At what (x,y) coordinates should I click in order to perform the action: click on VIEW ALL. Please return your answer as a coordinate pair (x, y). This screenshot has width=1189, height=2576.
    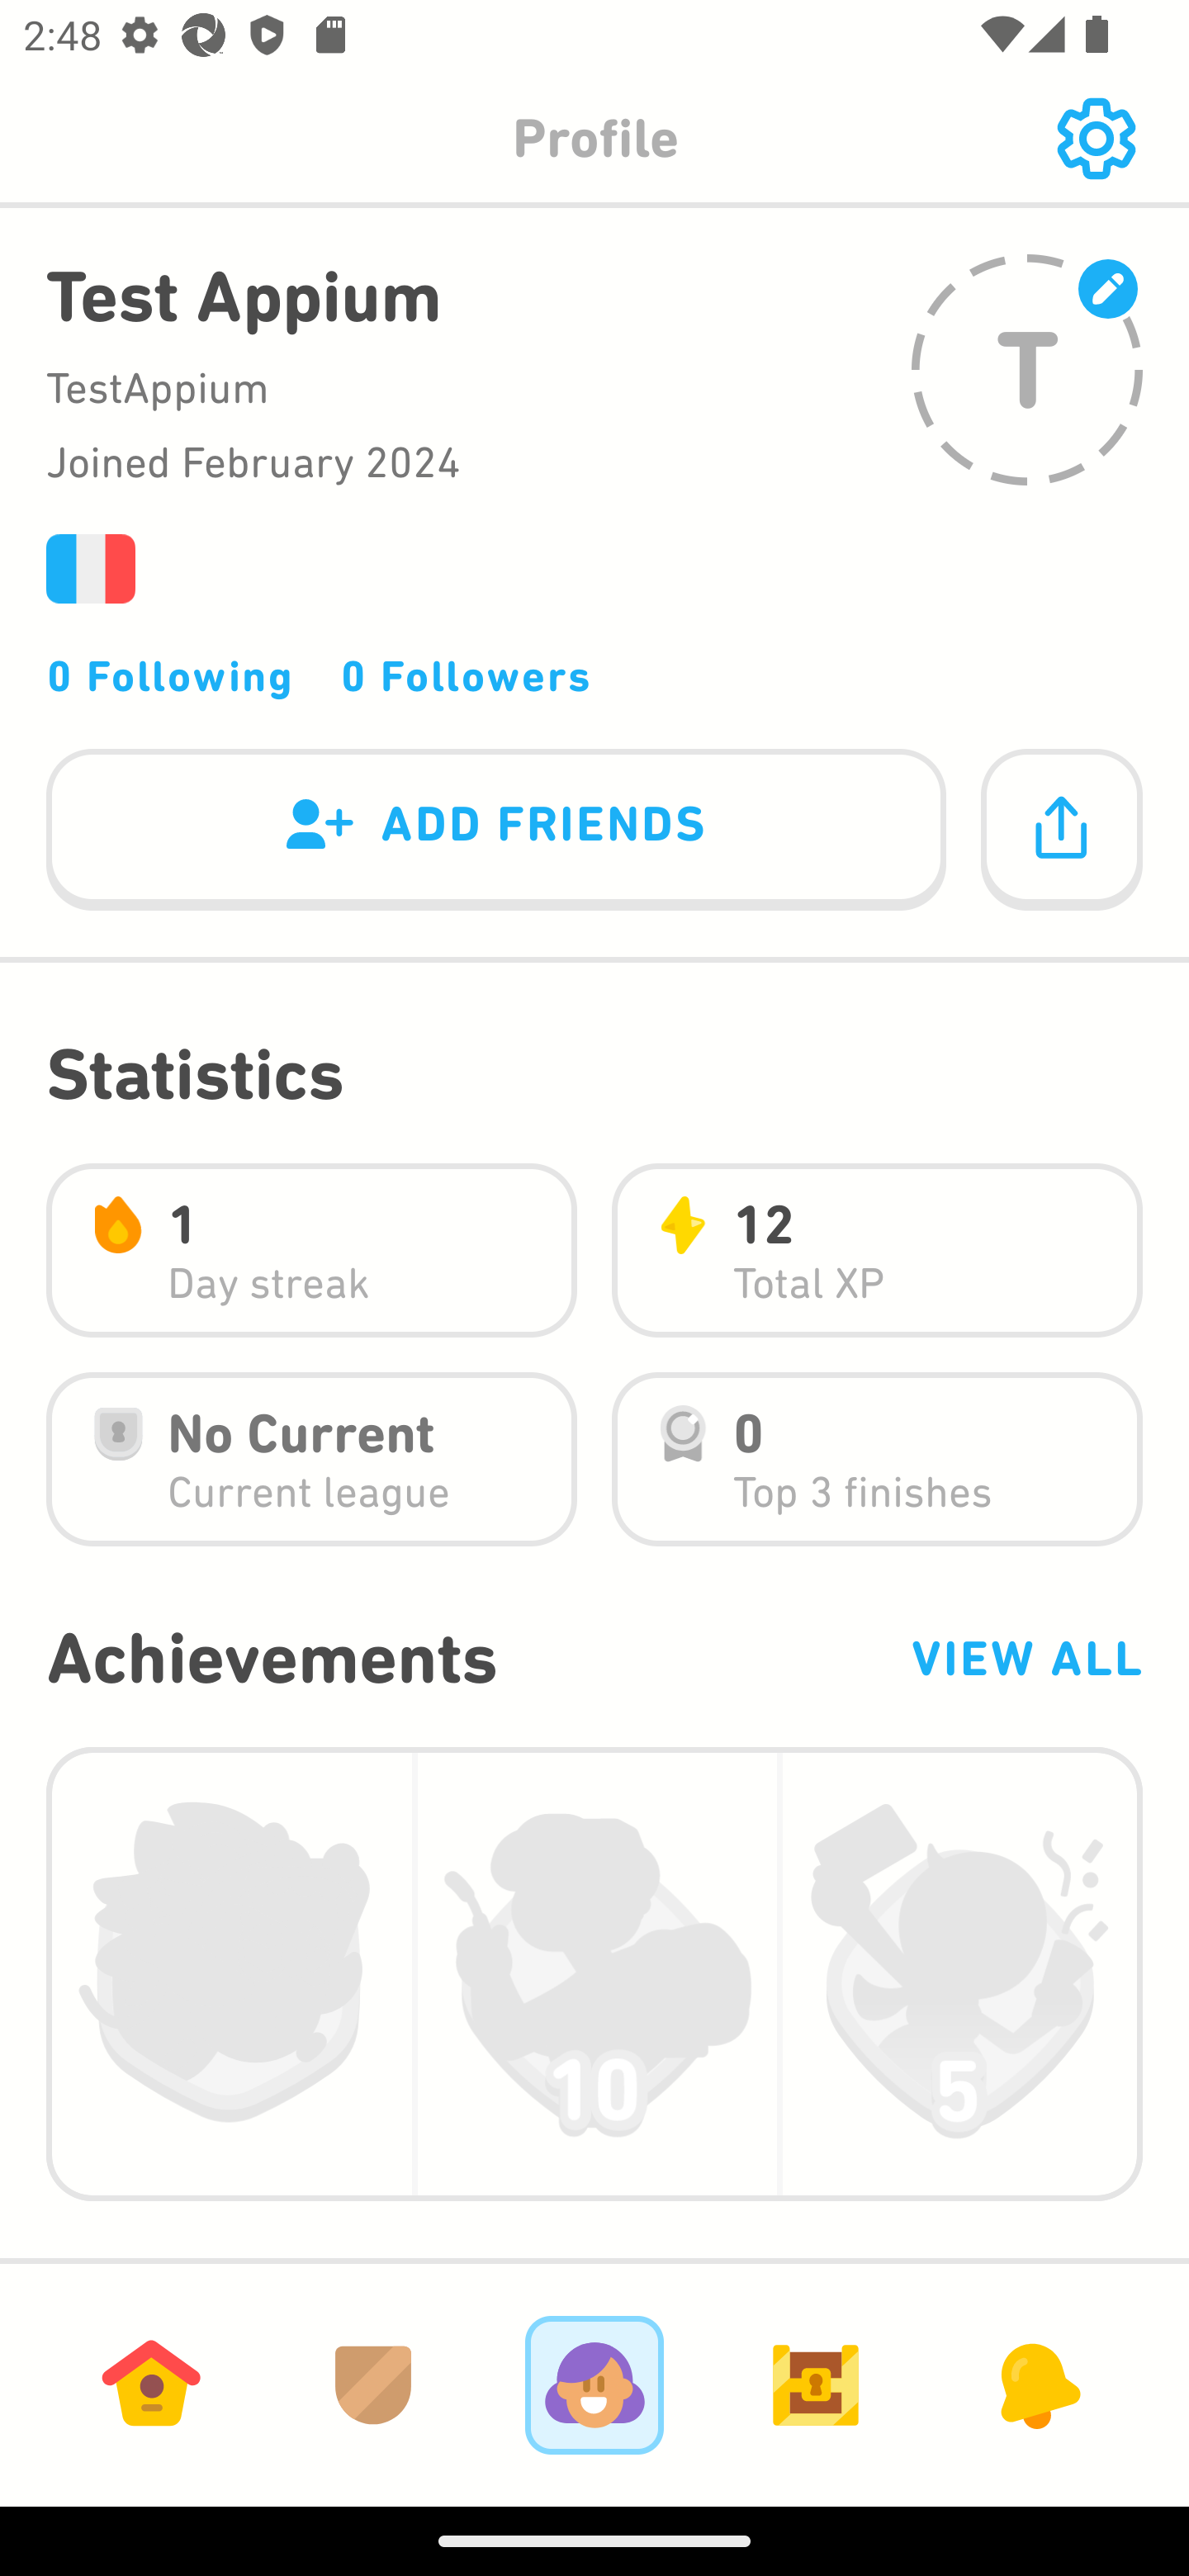
    Looking at the image, I should click on (1026, 1658).